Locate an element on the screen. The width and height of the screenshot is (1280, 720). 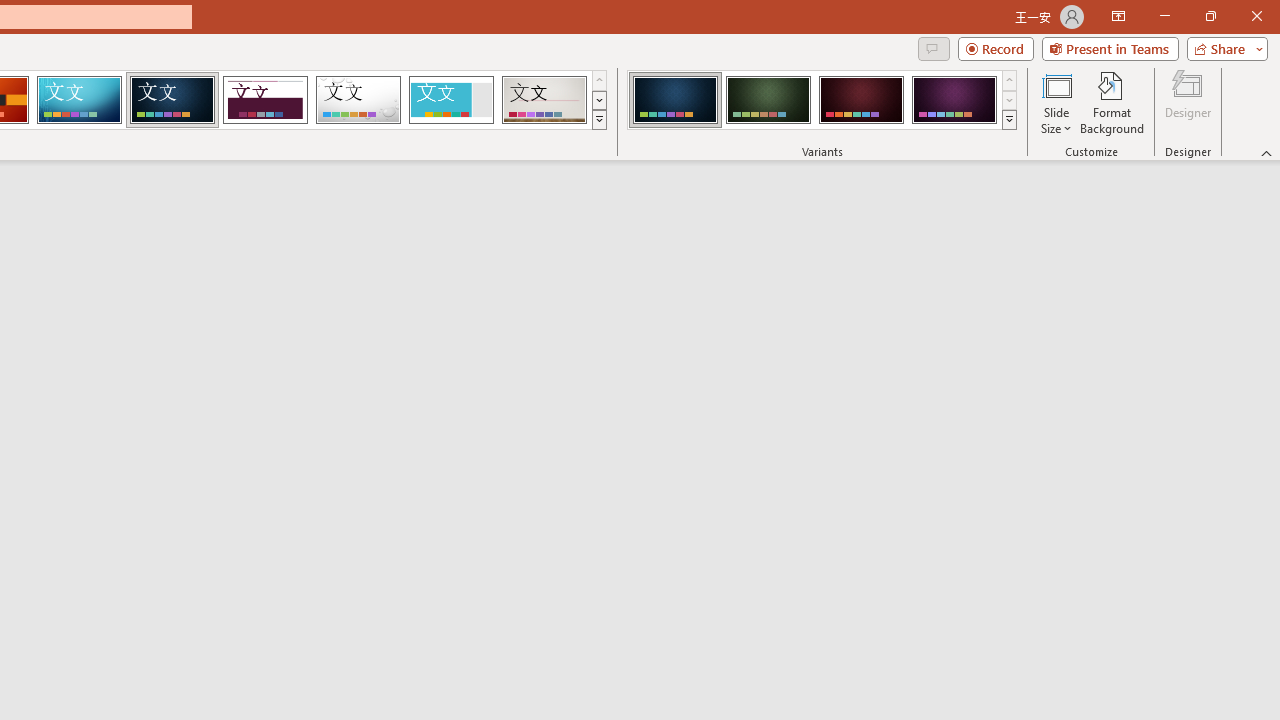
Damask Variant 2 is located at coordinates (768, 100).